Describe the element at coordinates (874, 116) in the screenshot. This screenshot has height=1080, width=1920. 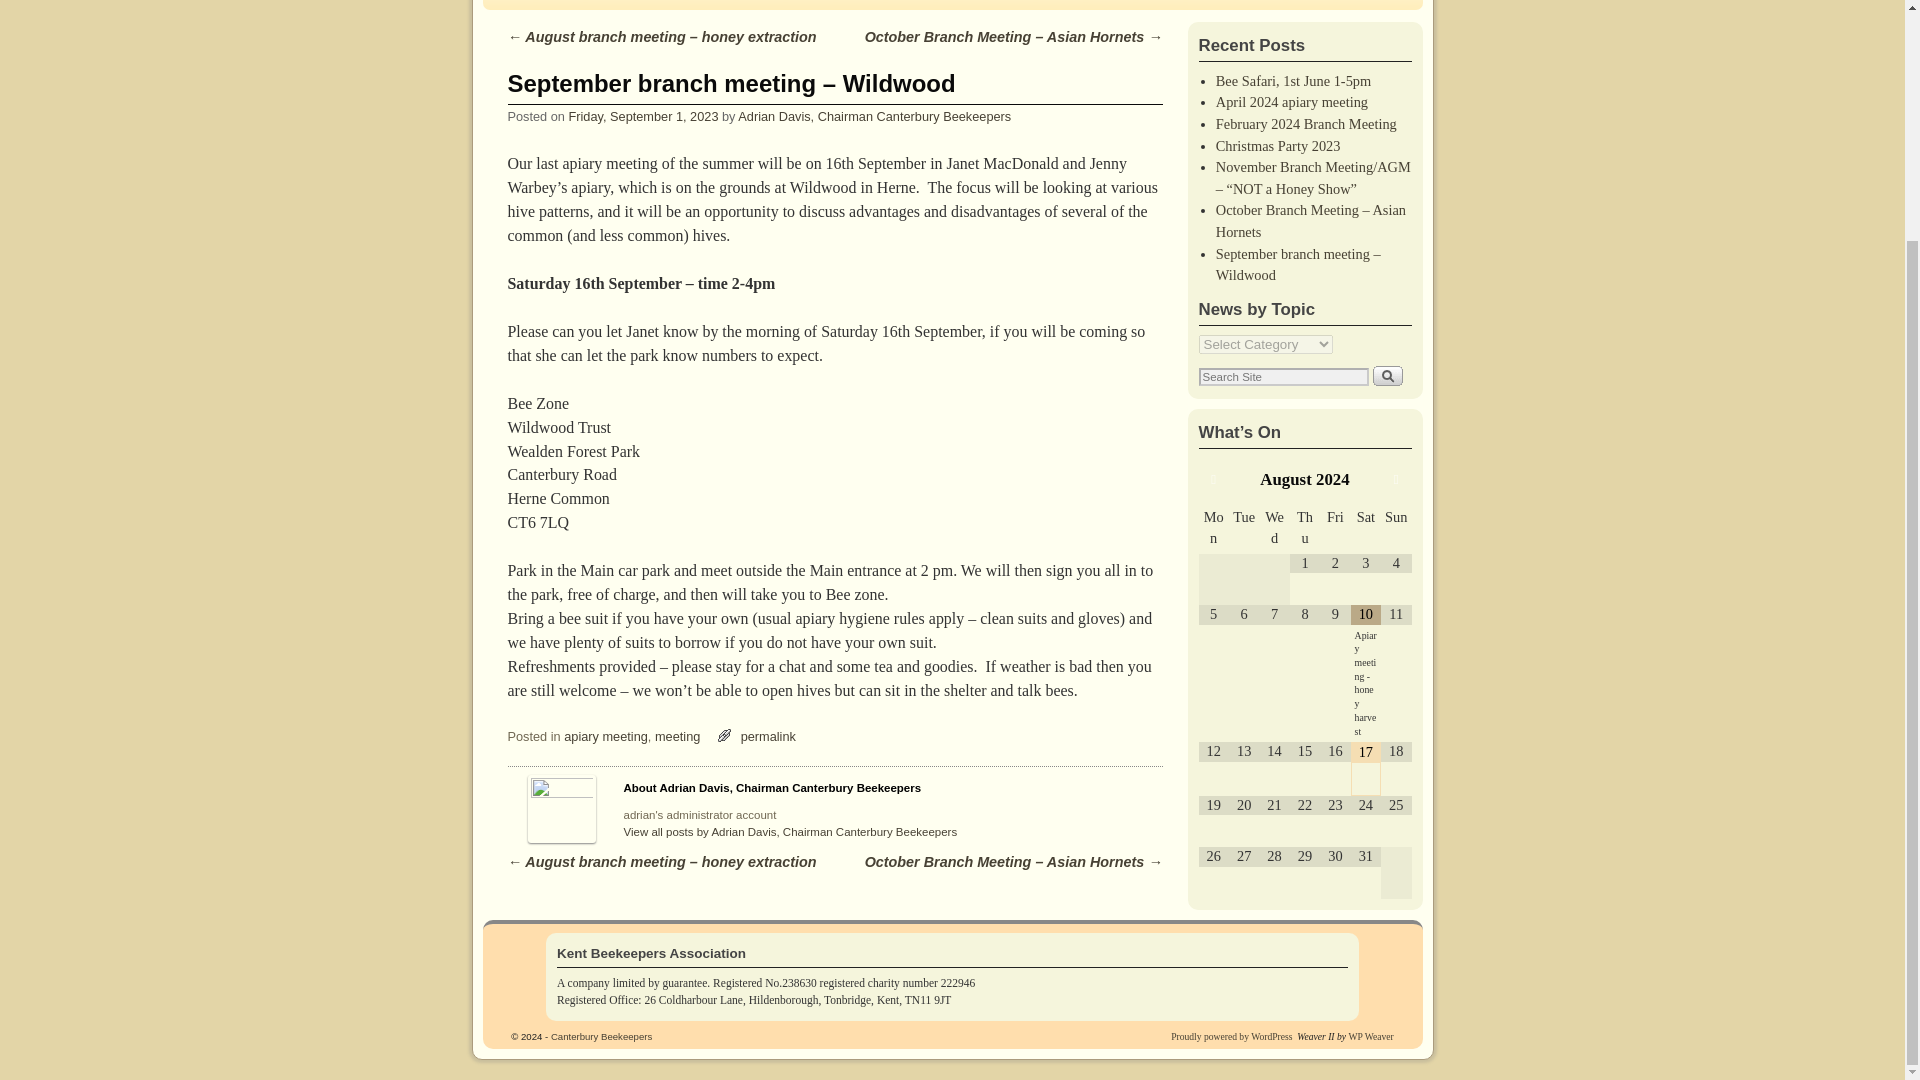
I see `Adrian Davis, Chairman Canterbury Beekeepers` at that location.